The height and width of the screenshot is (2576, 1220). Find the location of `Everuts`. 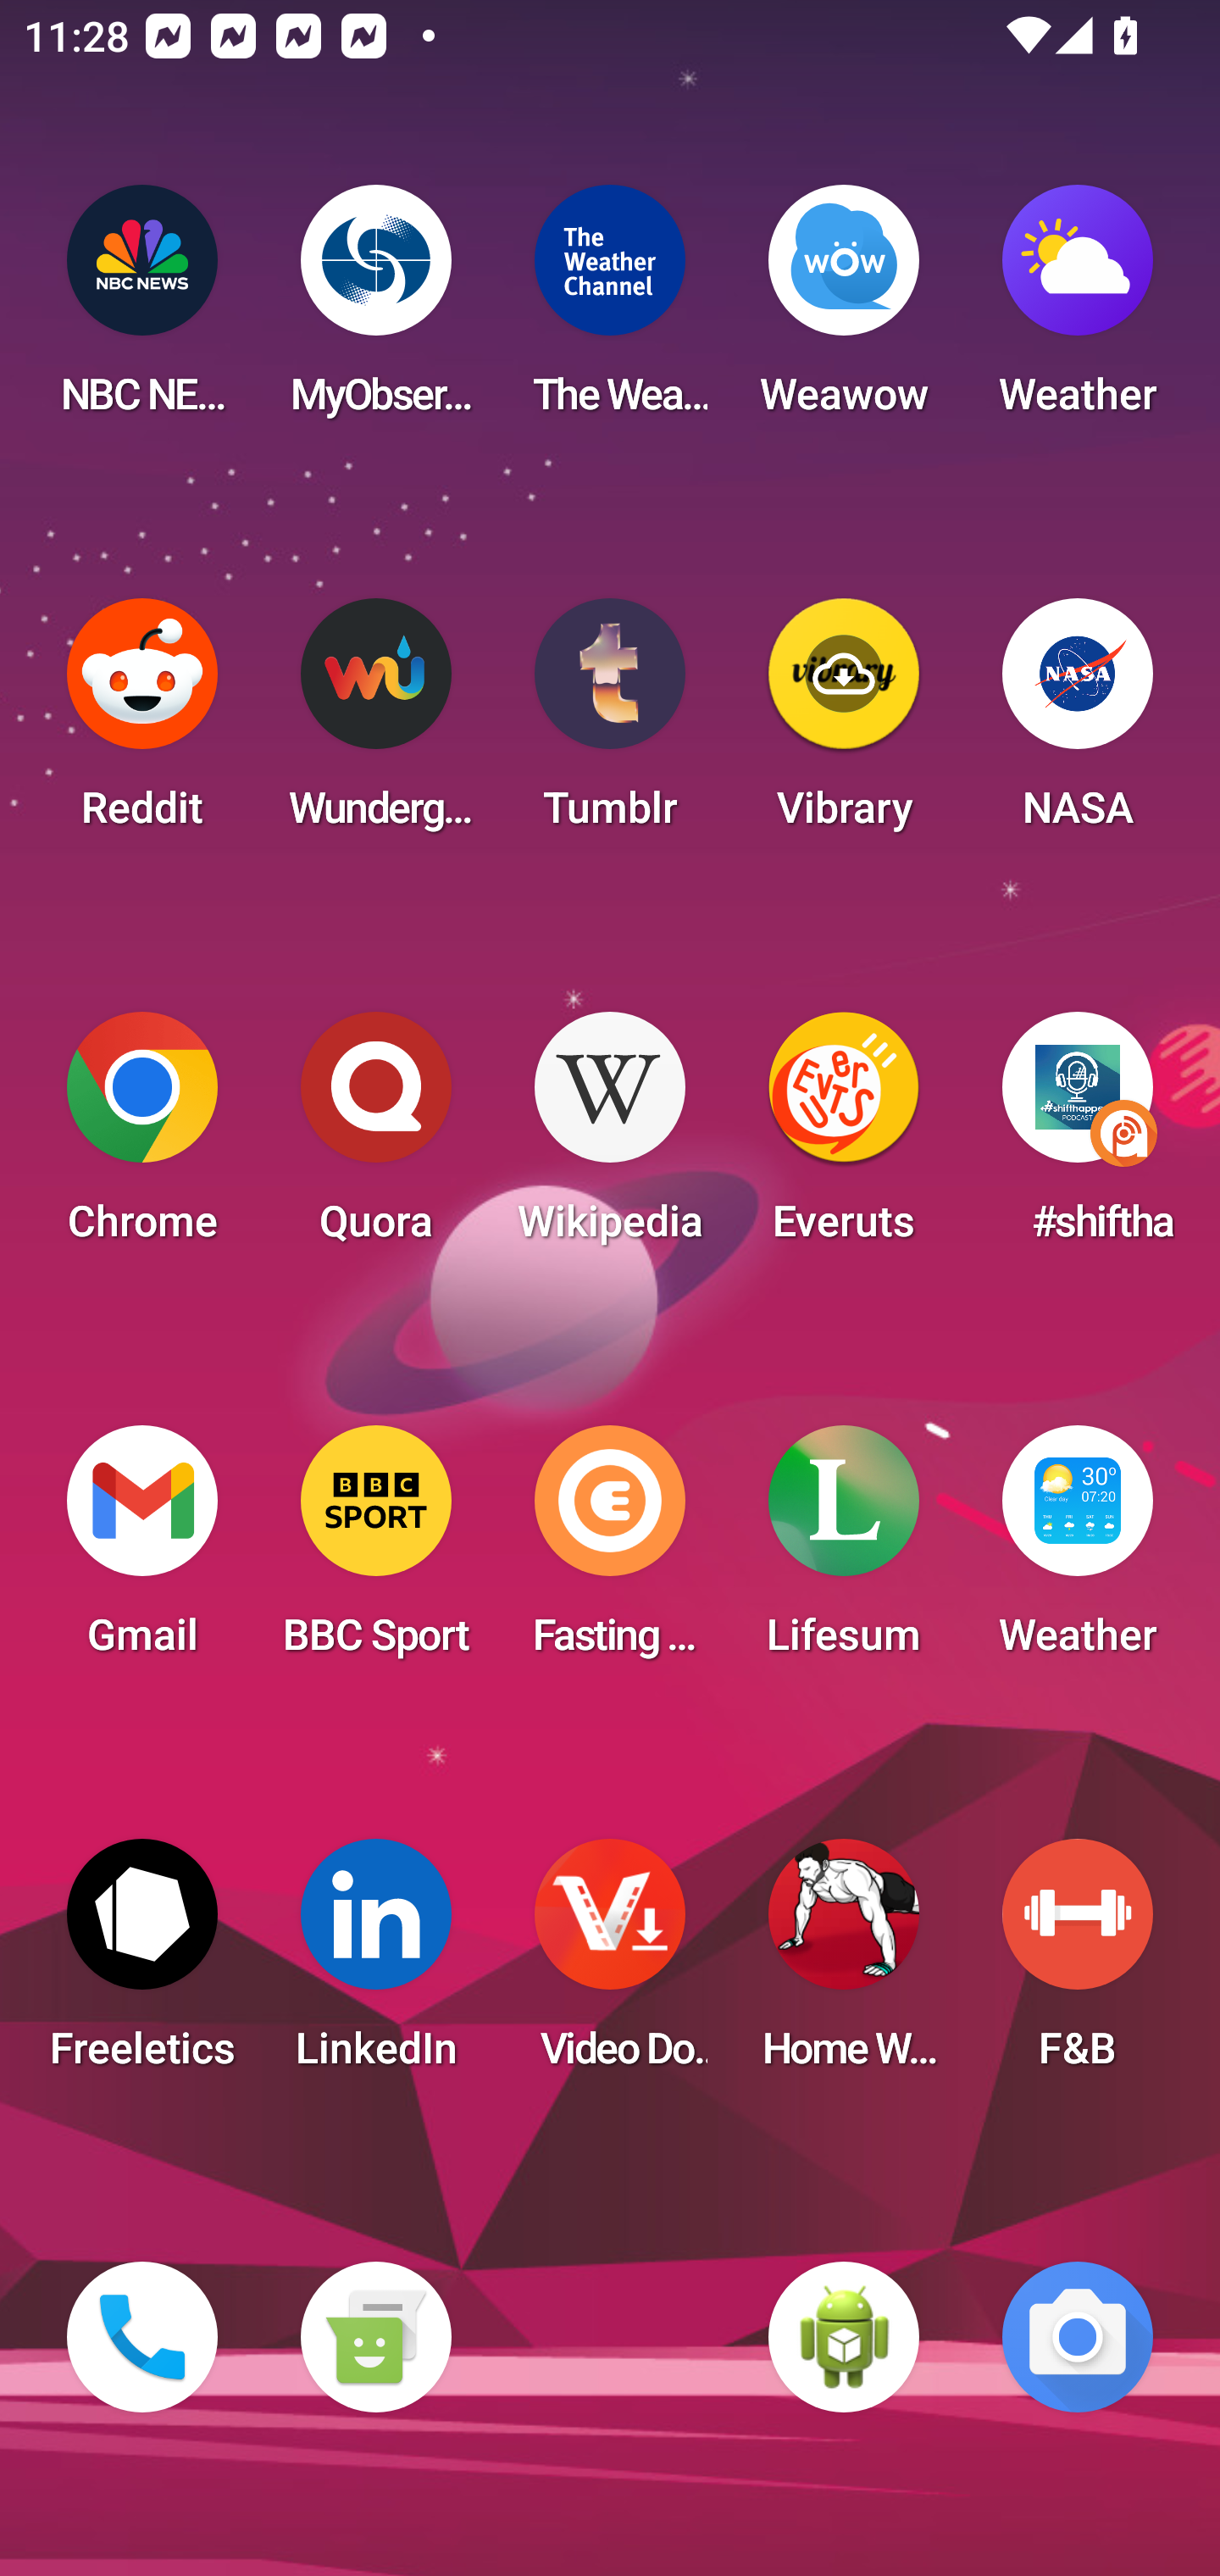

Everuts is located at coordinates (844, 1137).